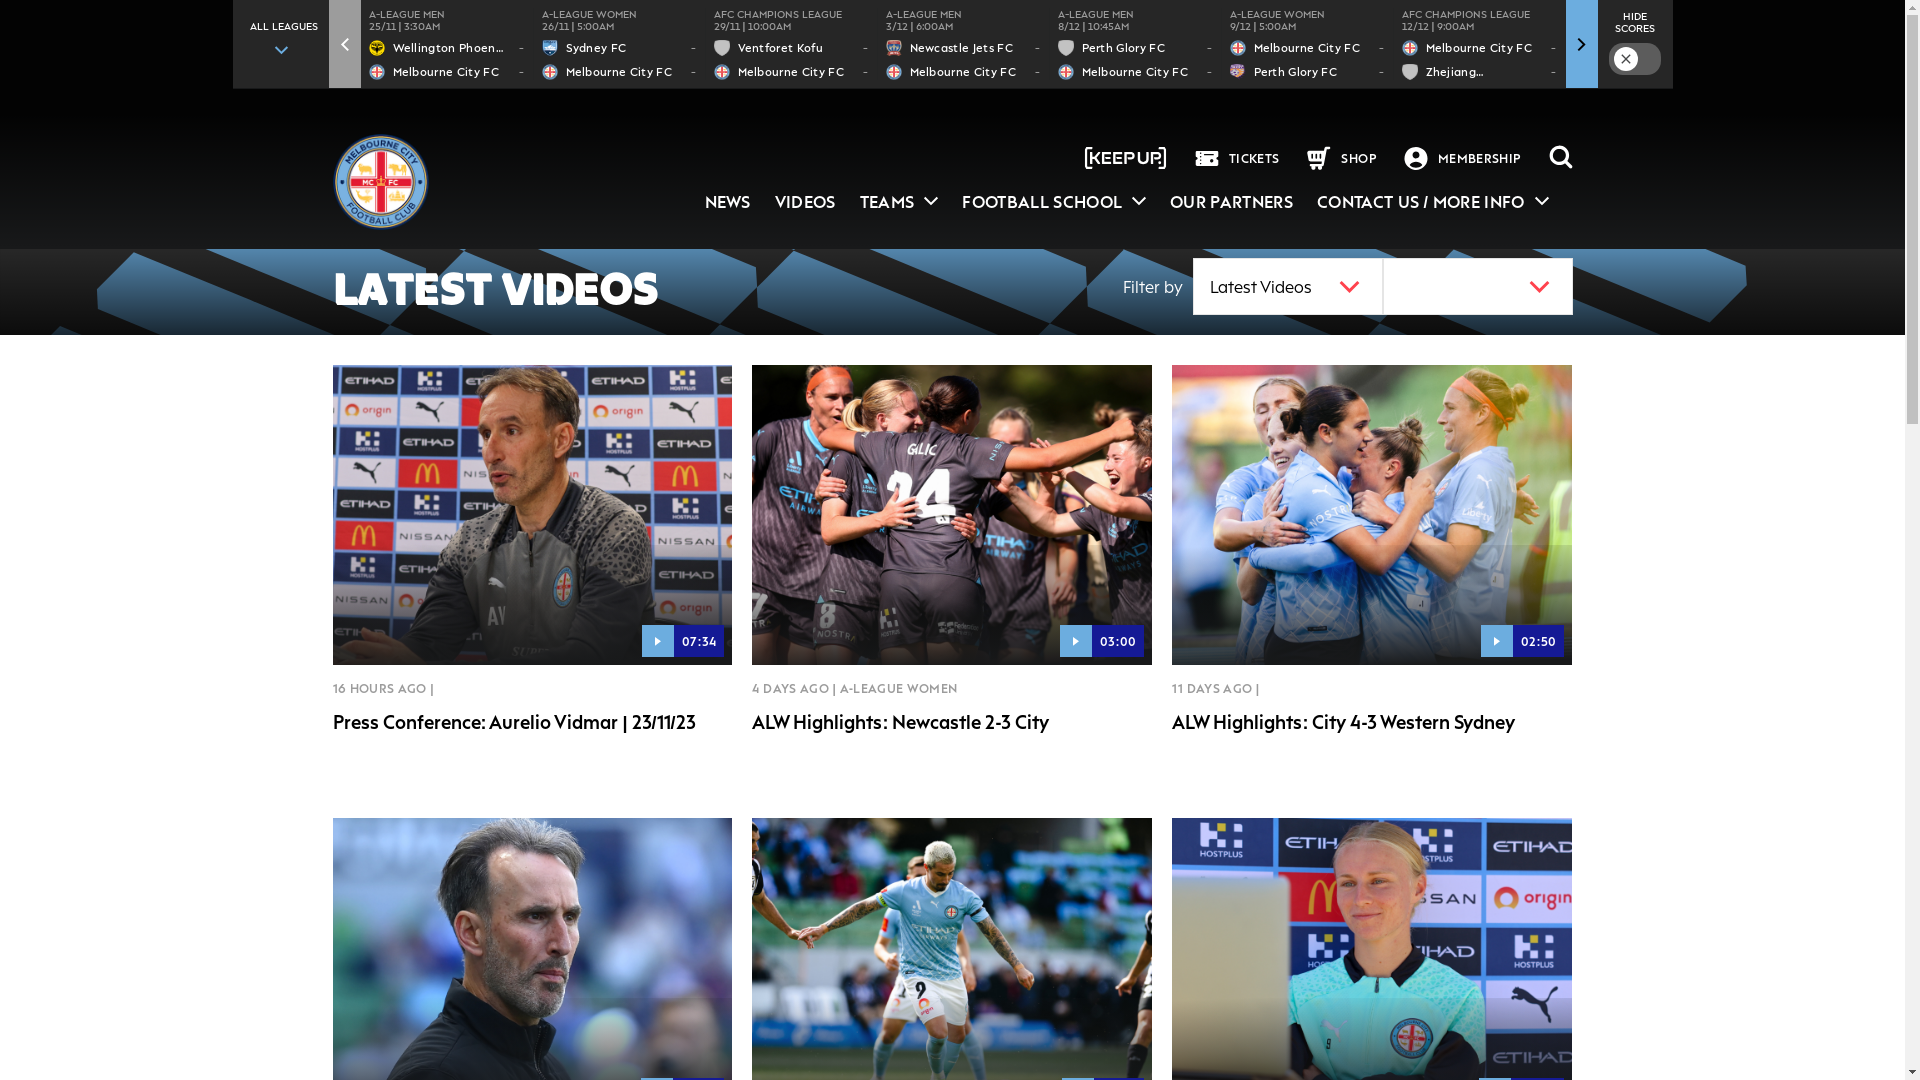  What do you see at coordinates (1355, 158) in the screenshot?
I see `SHOP` at bounding box center [1355, 158].